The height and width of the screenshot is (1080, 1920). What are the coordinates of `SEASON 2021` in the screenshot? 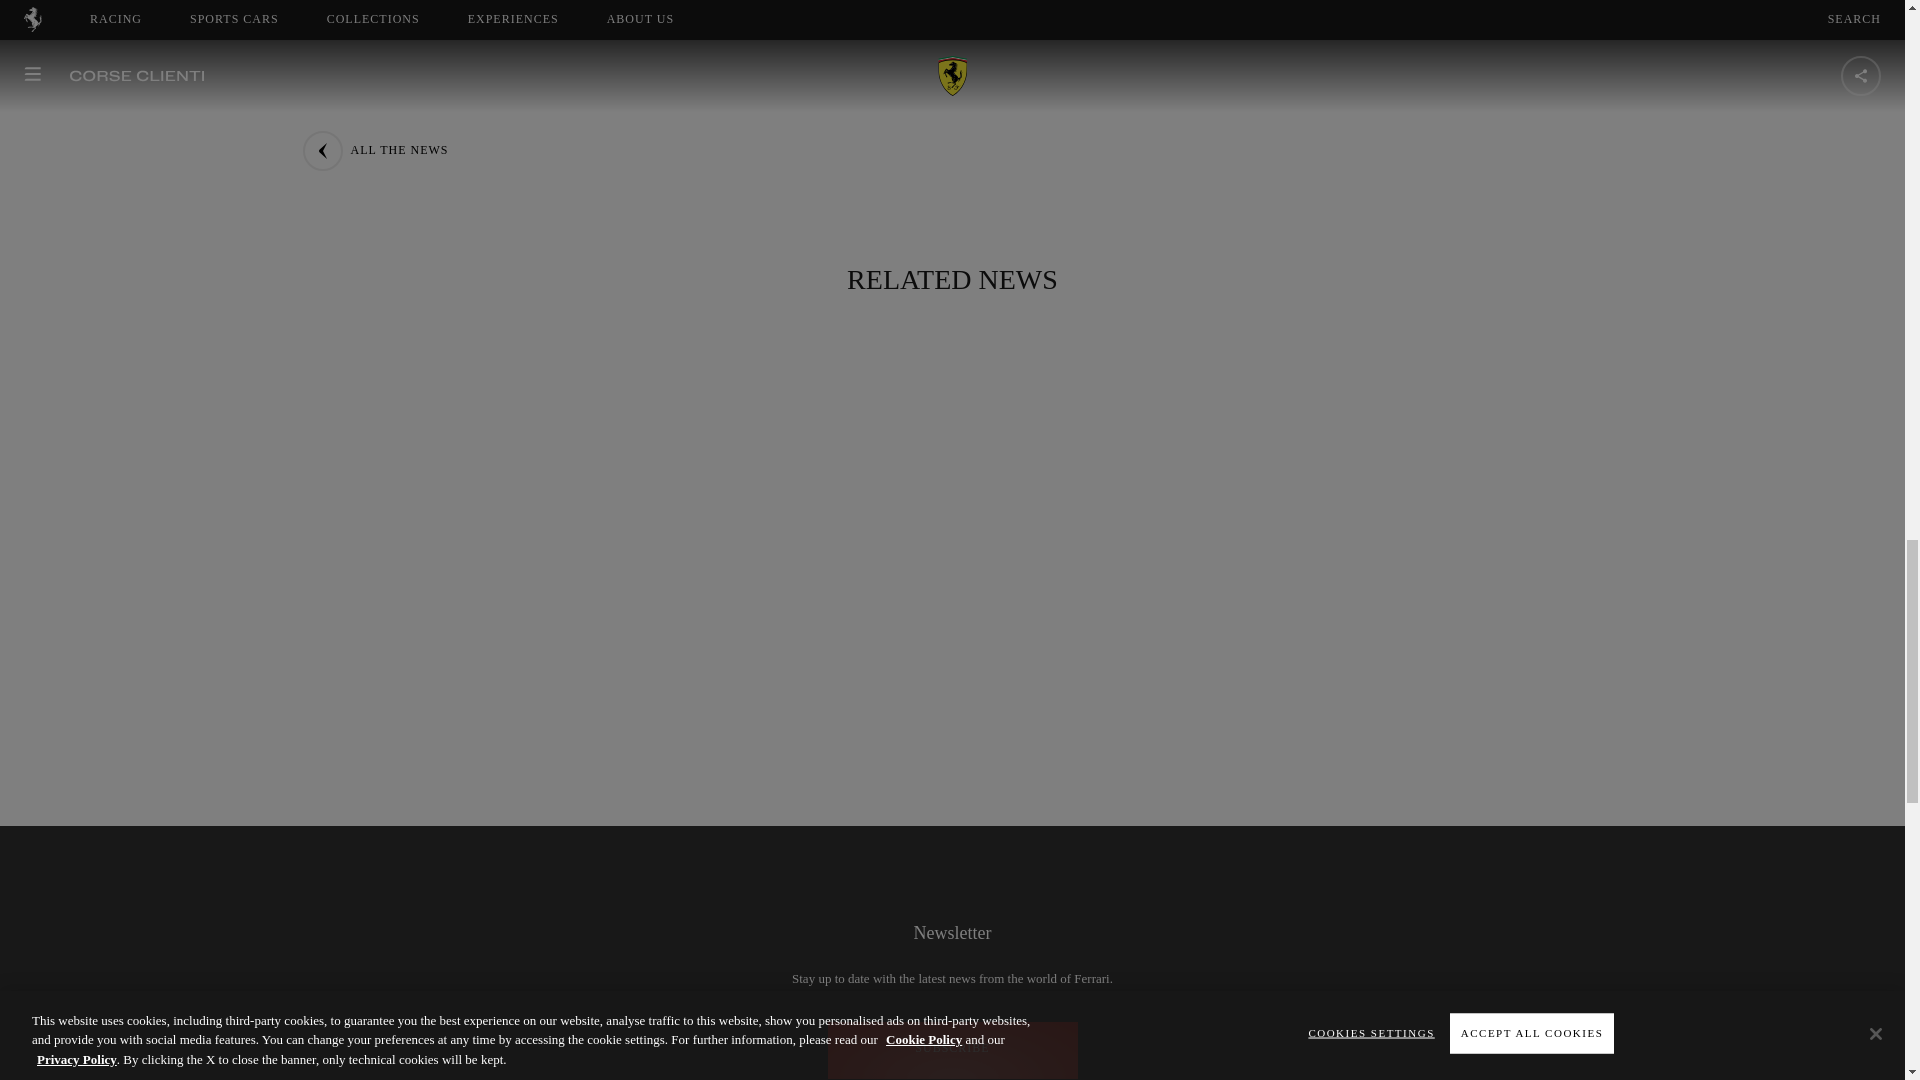 It's located at (1098, 94).